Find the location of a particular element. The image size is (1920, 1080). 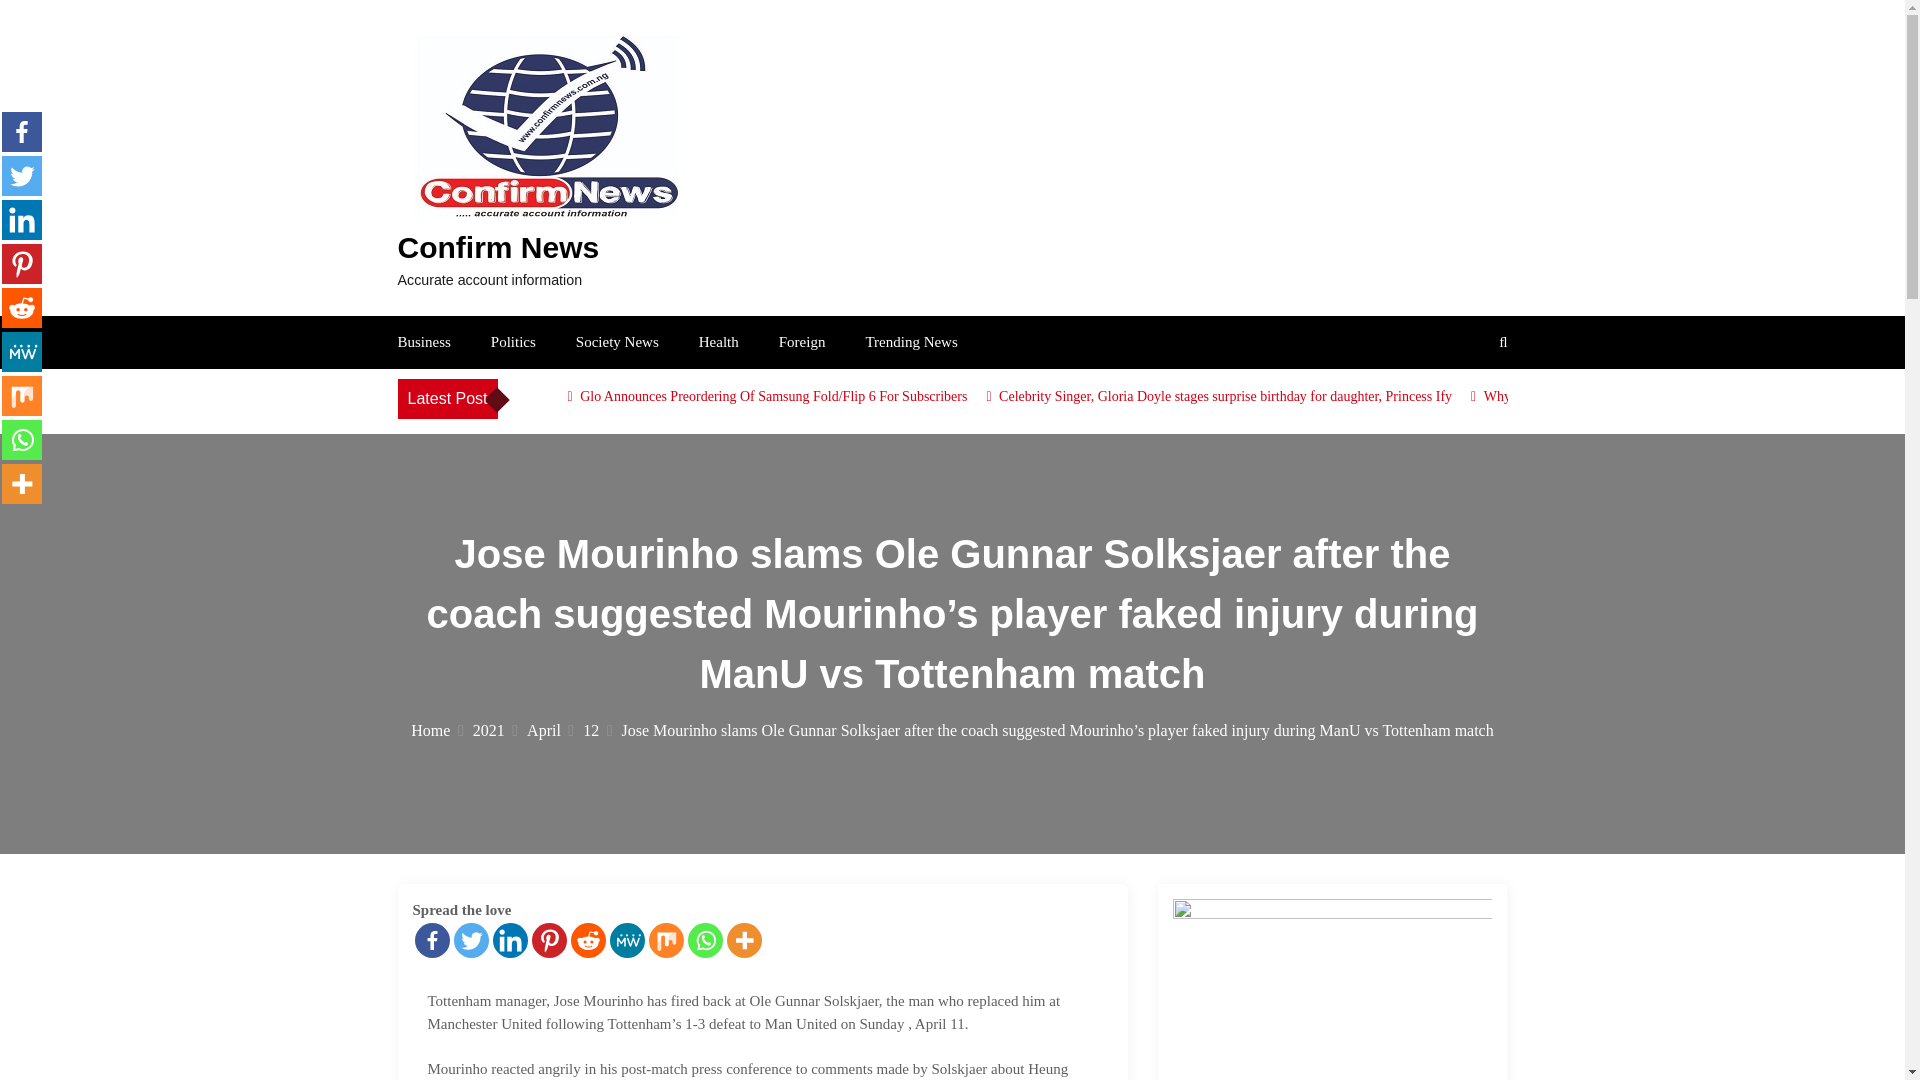

Twitter is located at coordinates (22, 175).